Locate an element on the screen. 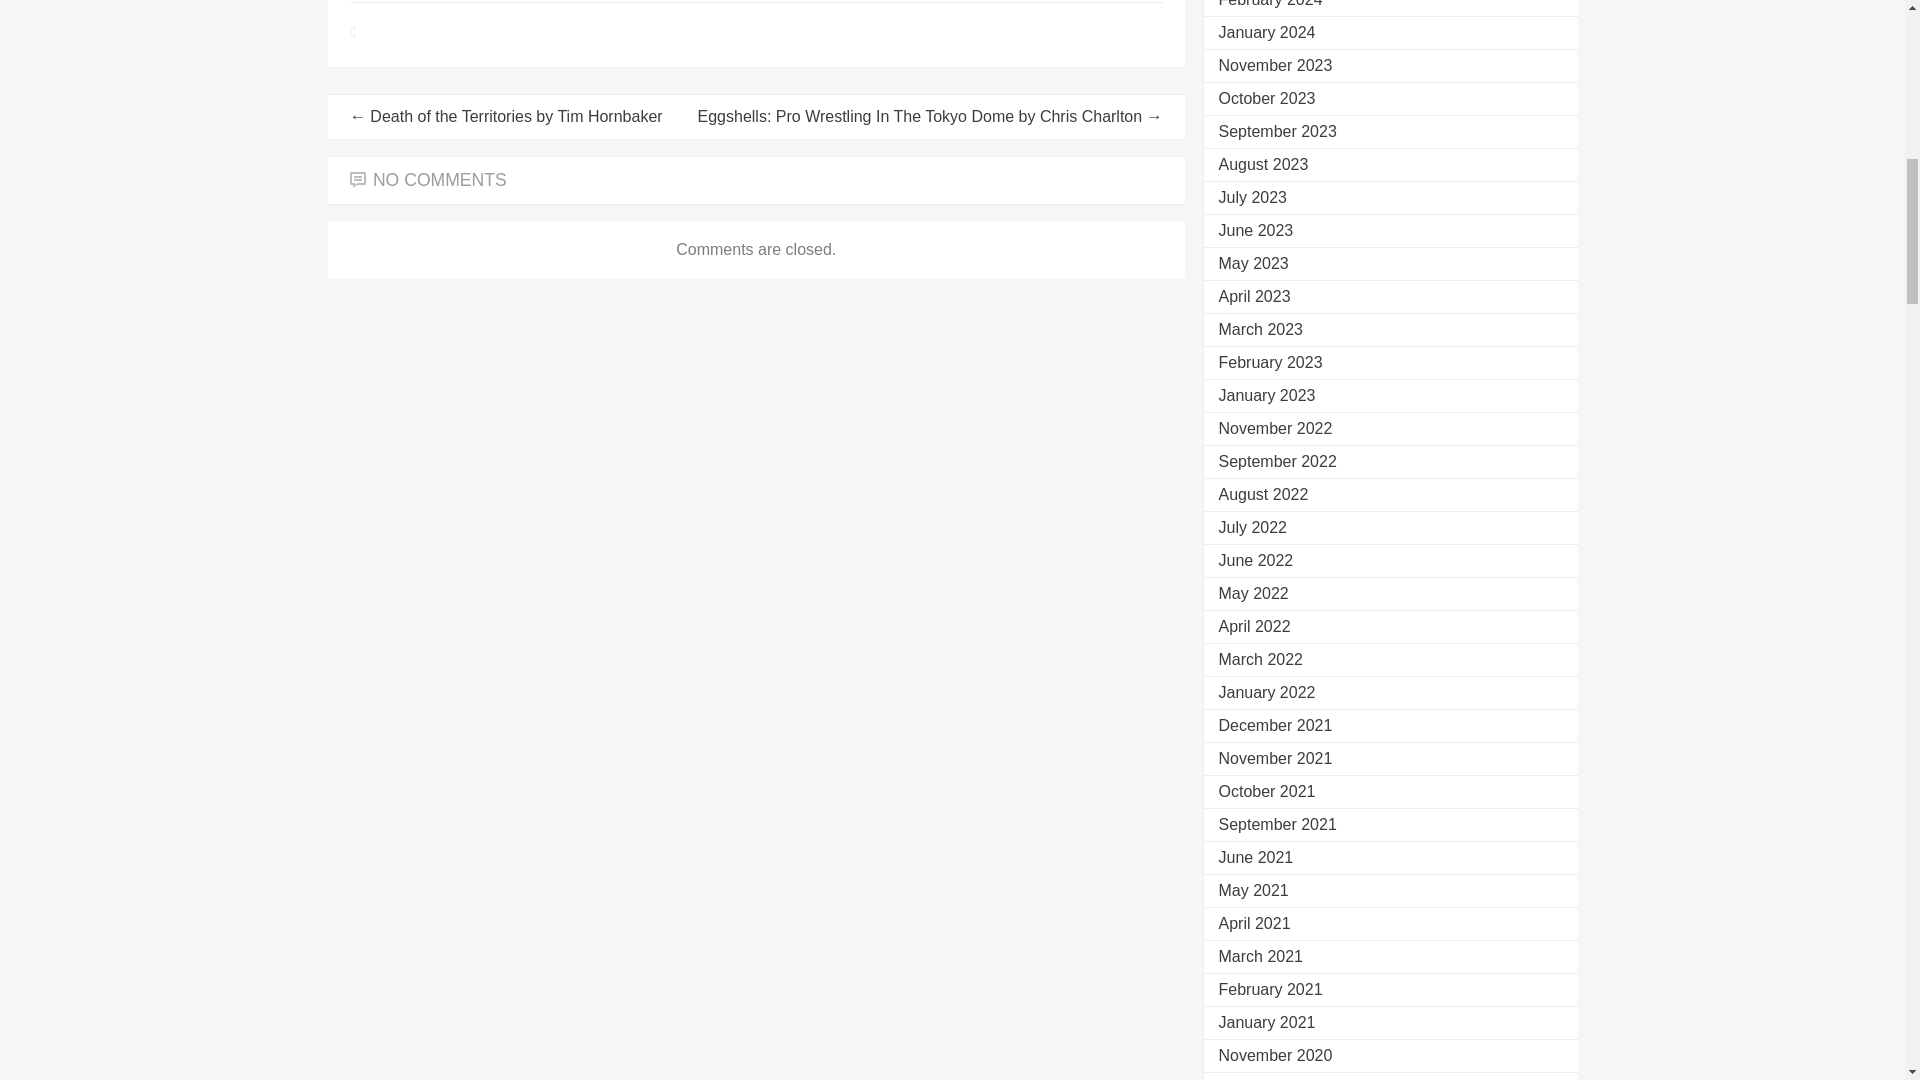 The image size is (1920, 1080). January 2024 is located at coordinates (1266, 32).